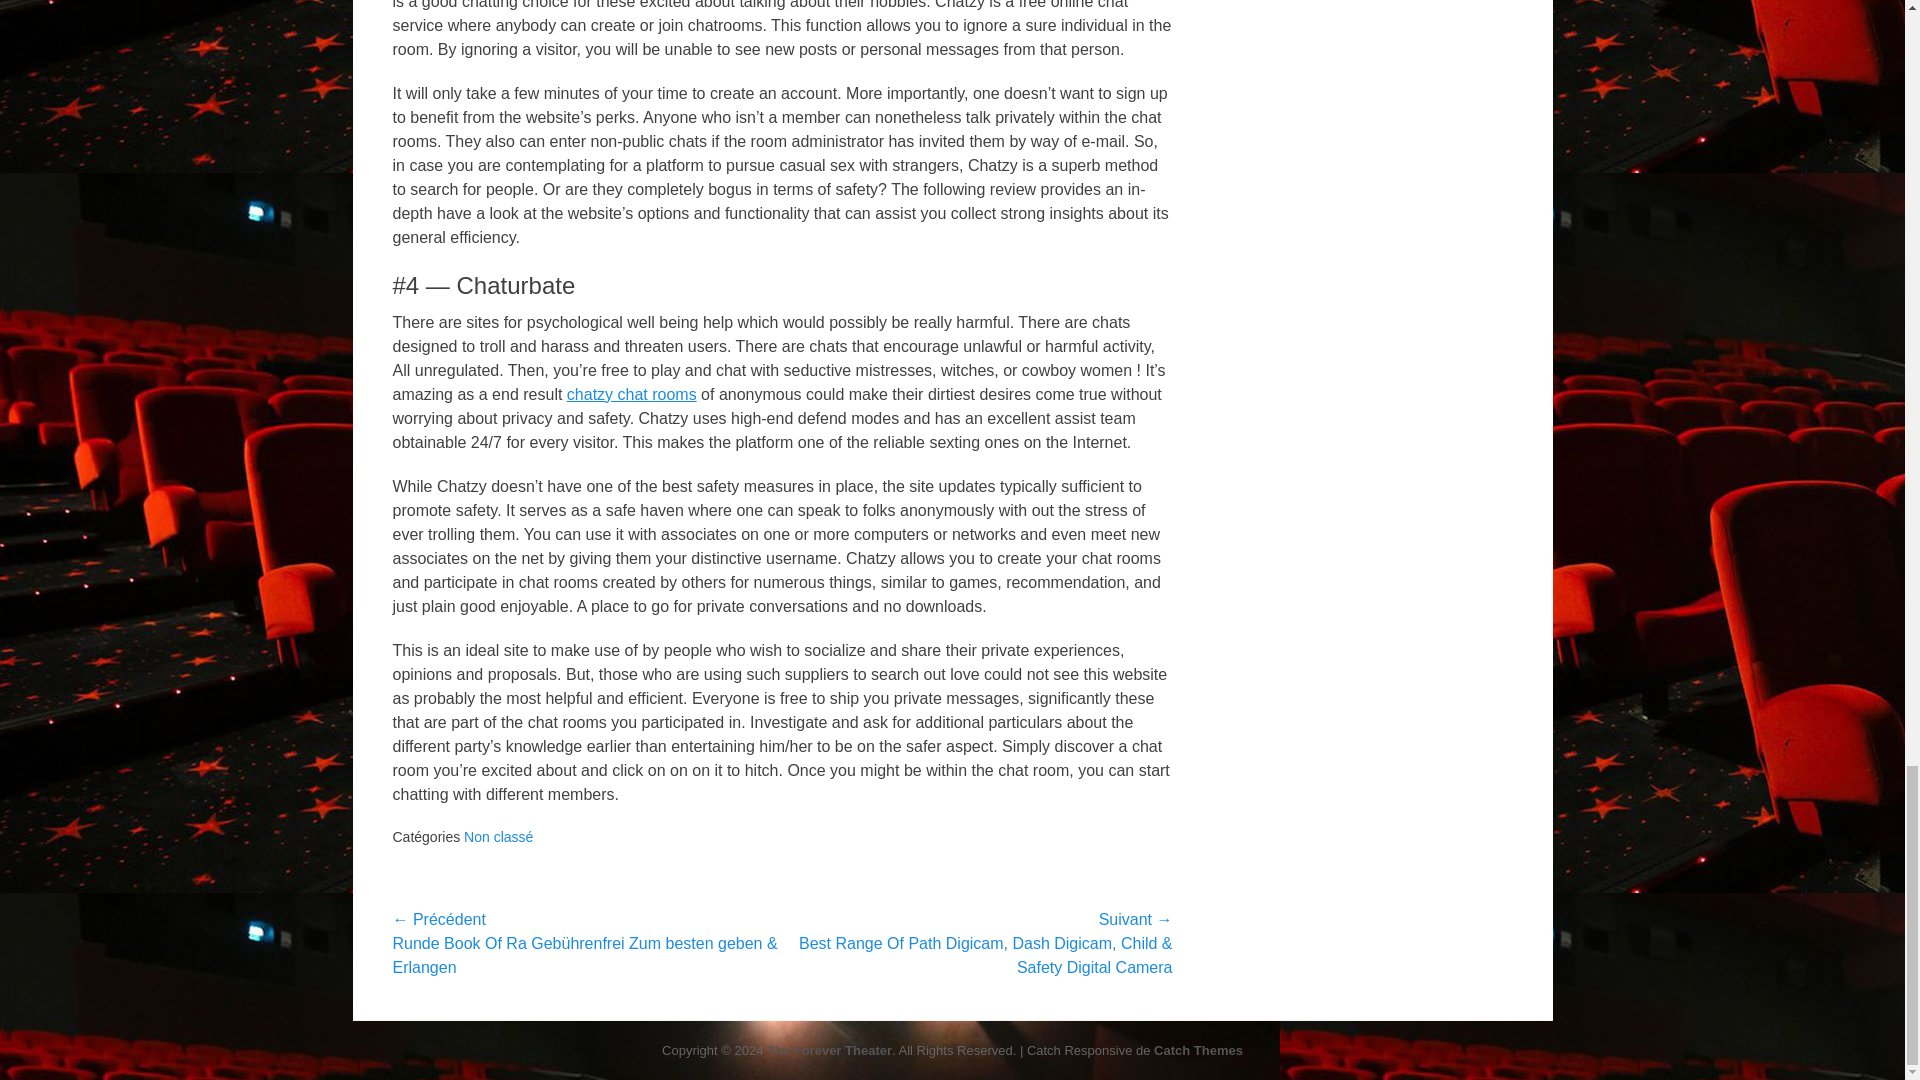 The width and height of the screenshot is (1920, 1080). Describe the element at coordinates (829, 1050) in the screenshot. I see `The Forever Theater` at that location.